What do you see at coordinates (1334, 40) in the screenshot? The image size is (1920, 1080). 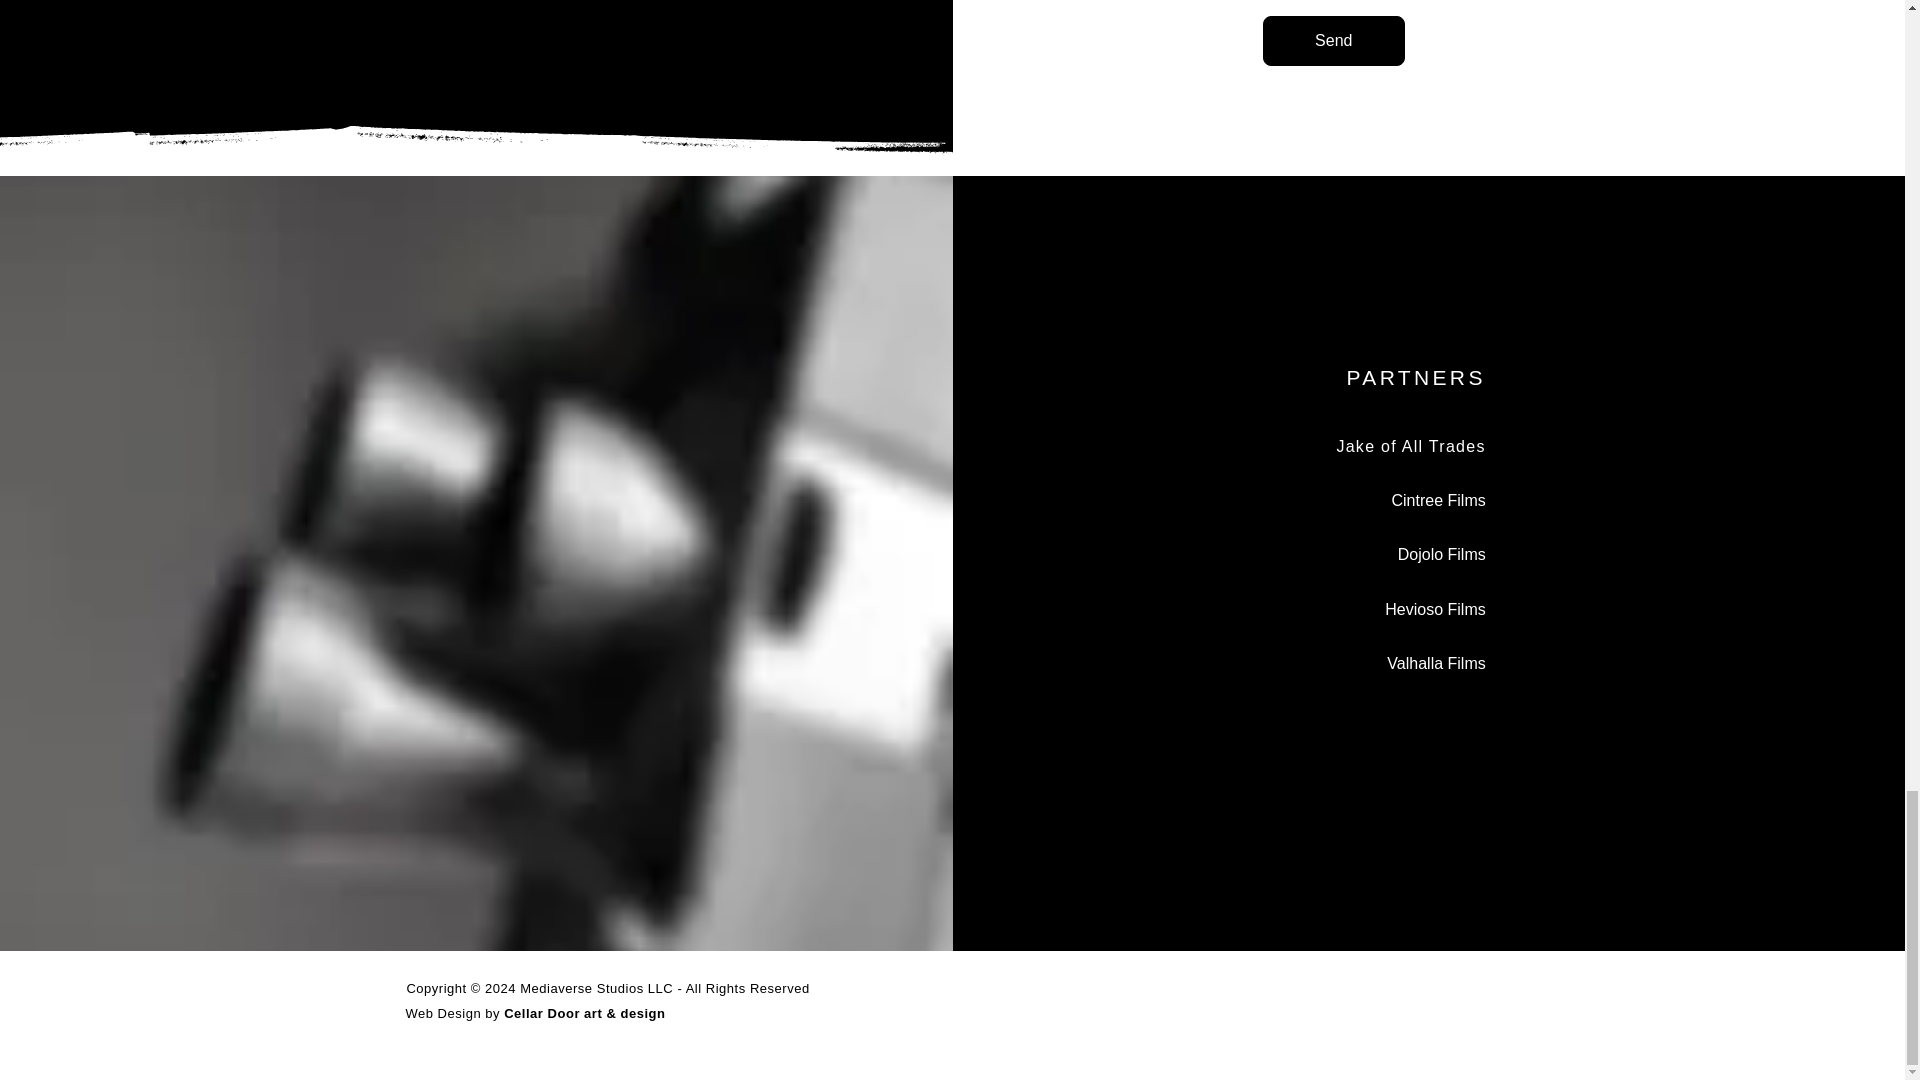 I see `Send` at bounding box center [1334, 40].